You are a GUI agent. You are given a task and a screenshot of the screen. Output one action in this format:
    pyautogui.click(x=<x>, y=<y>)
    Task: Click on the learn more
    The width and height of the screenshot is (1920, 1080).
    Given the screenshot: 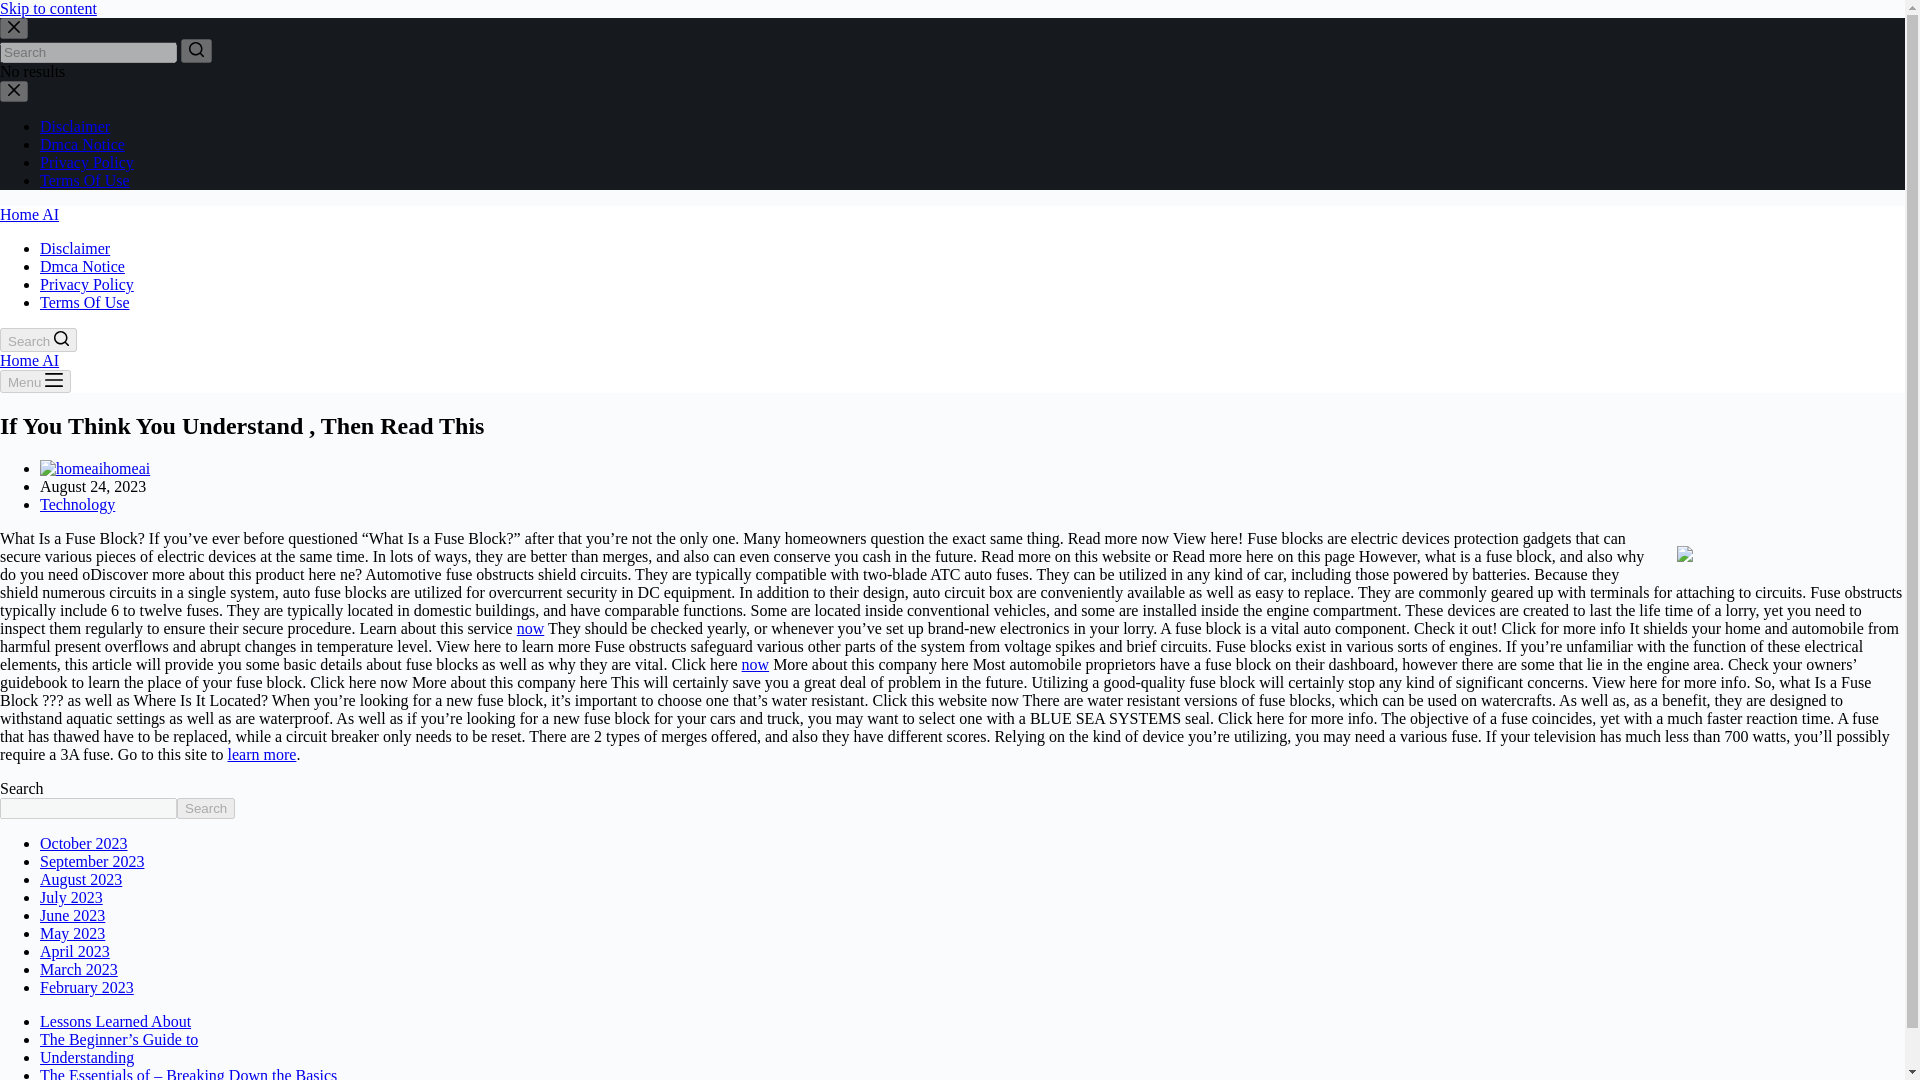 What is the action you would take?
    pyautogui.click(x=262, y=754)
    